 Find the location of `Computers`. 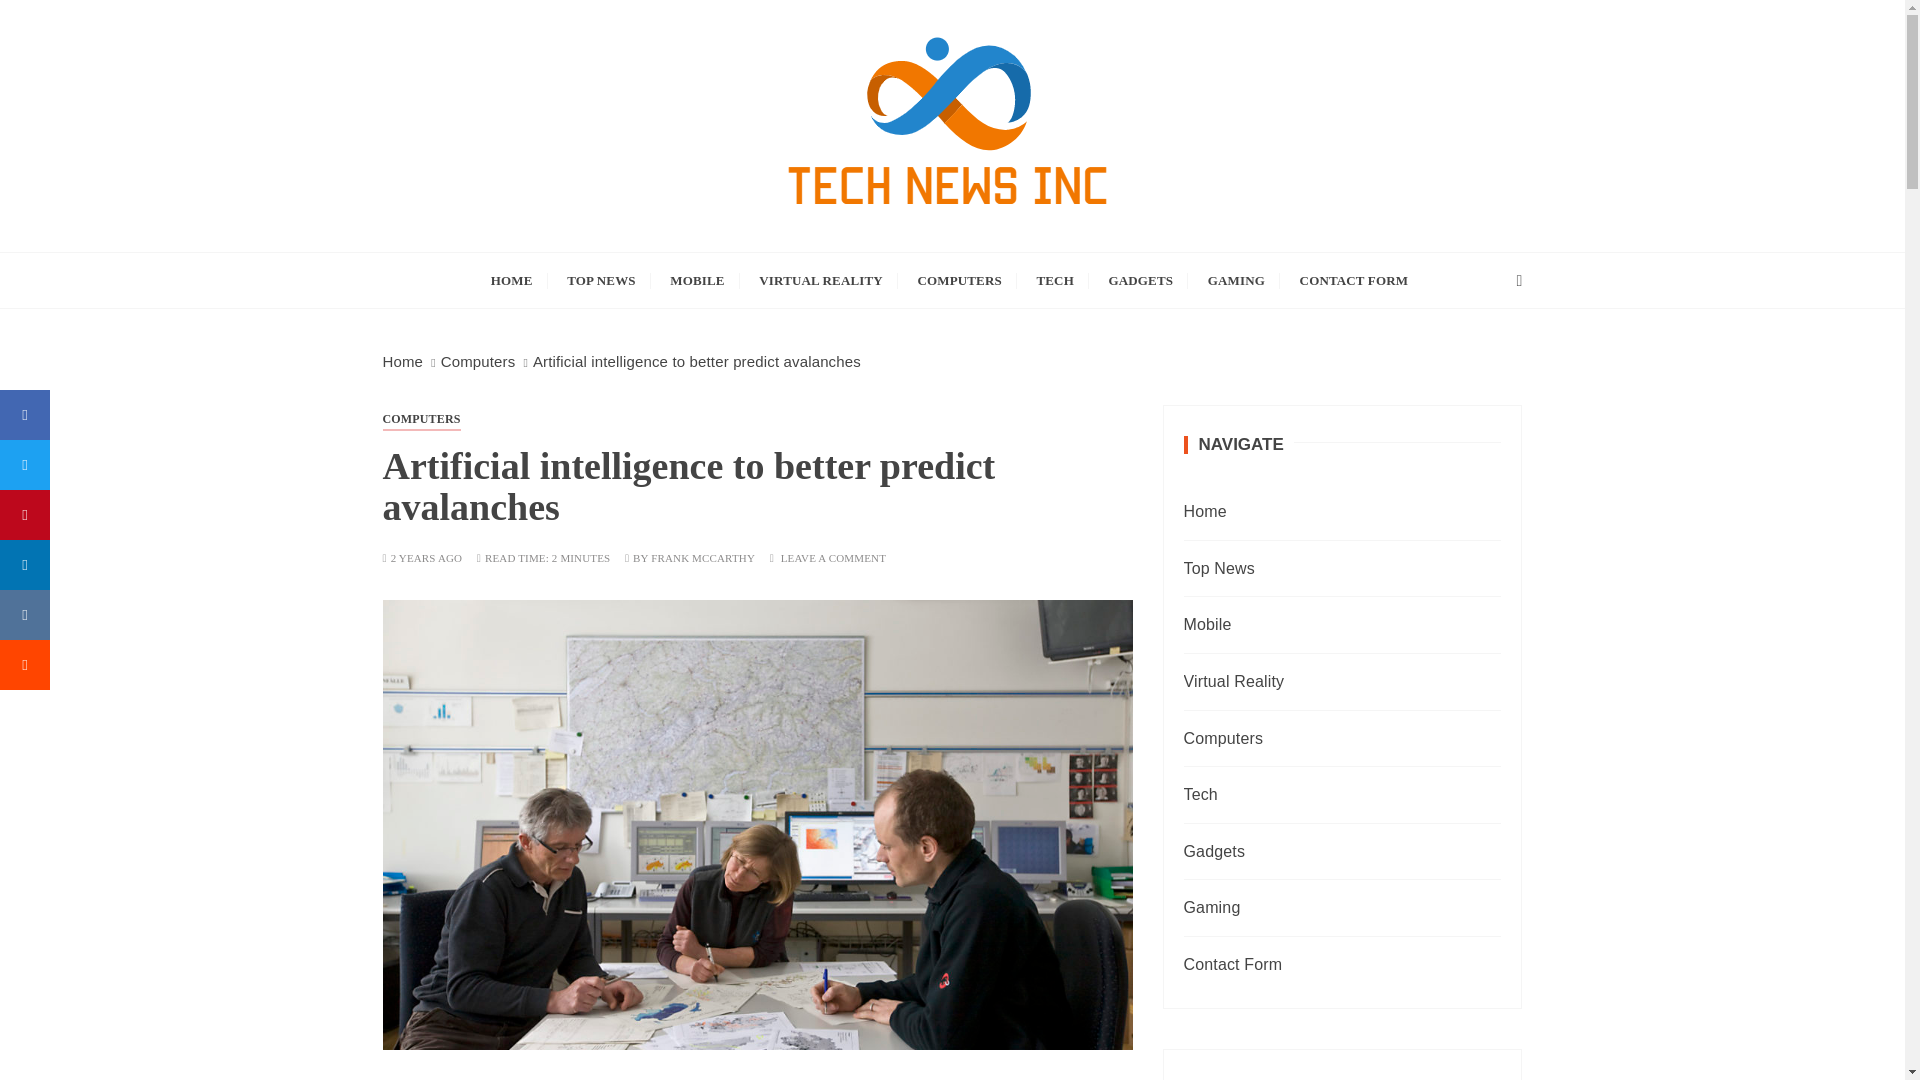

Computers is located at coordinates (478, 362).